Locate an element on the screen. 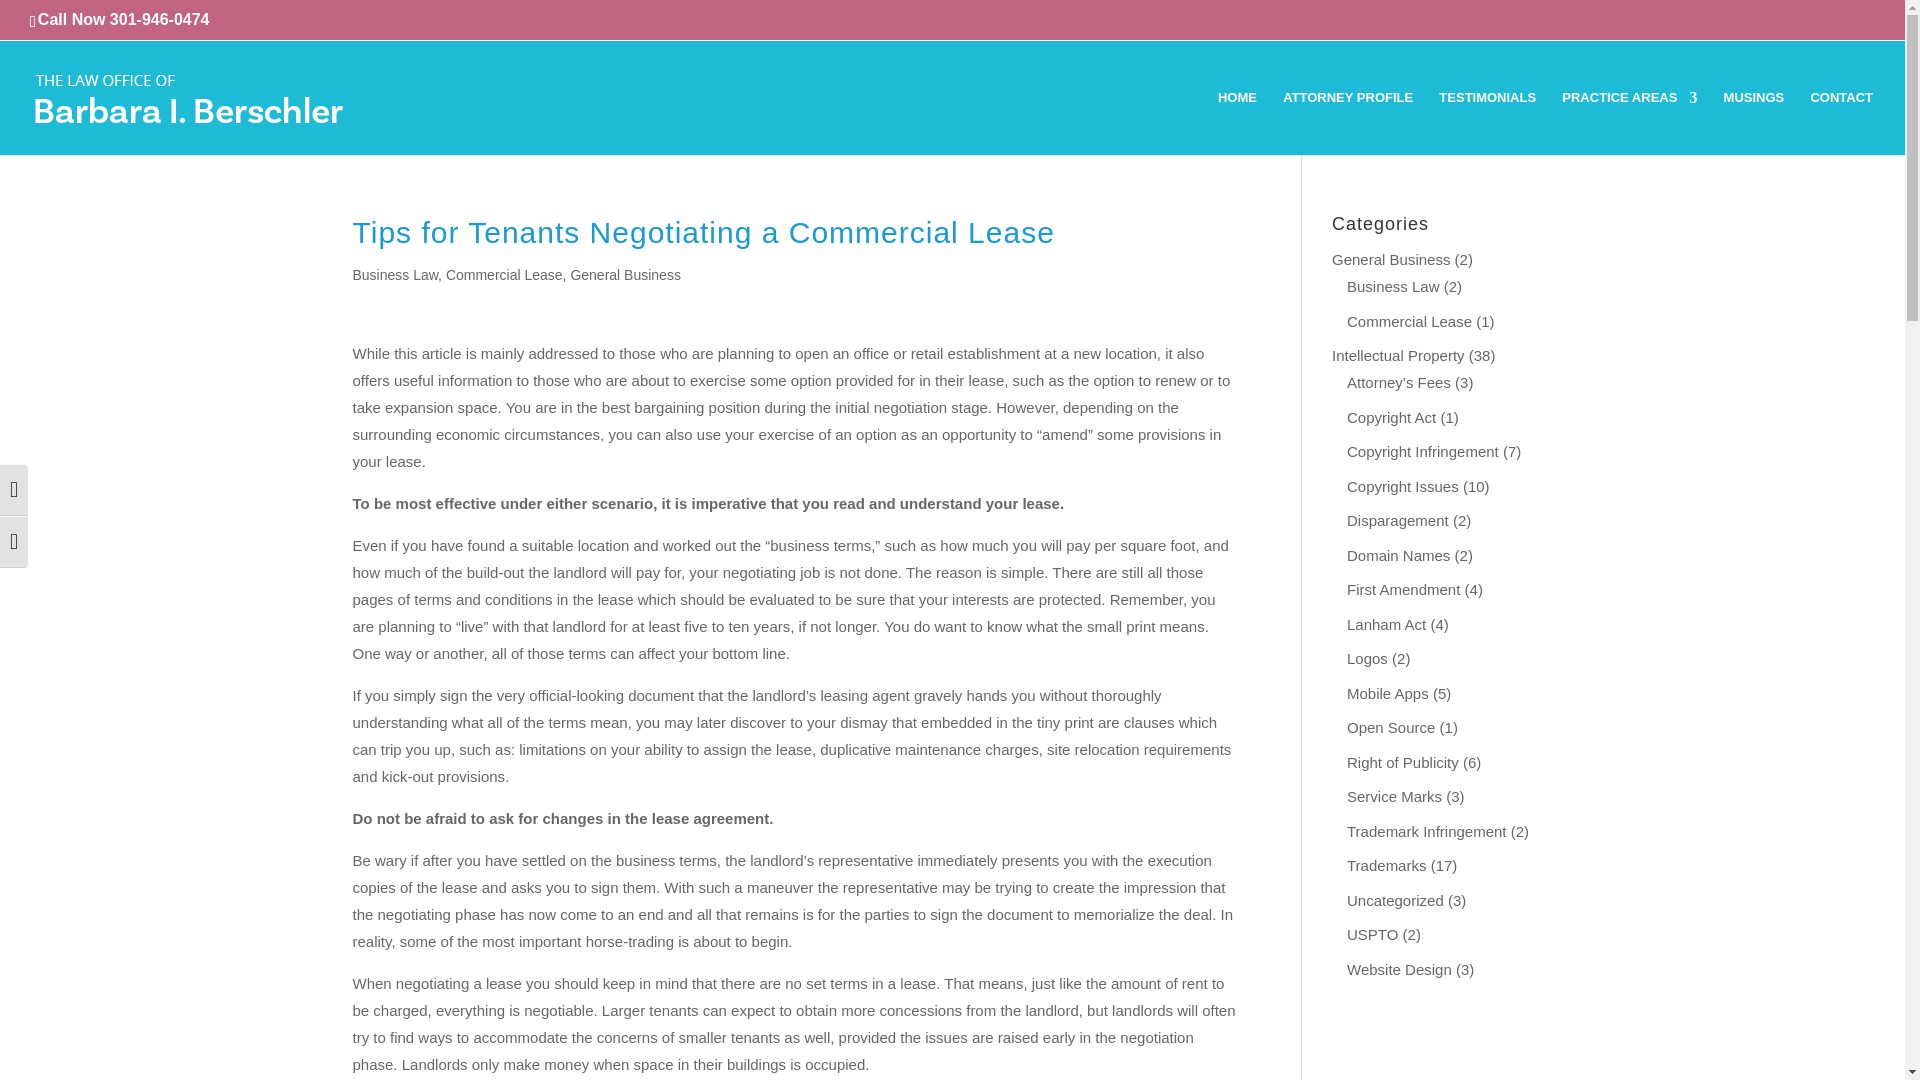  Intellectual Property is located at coordinates (1398, 354).